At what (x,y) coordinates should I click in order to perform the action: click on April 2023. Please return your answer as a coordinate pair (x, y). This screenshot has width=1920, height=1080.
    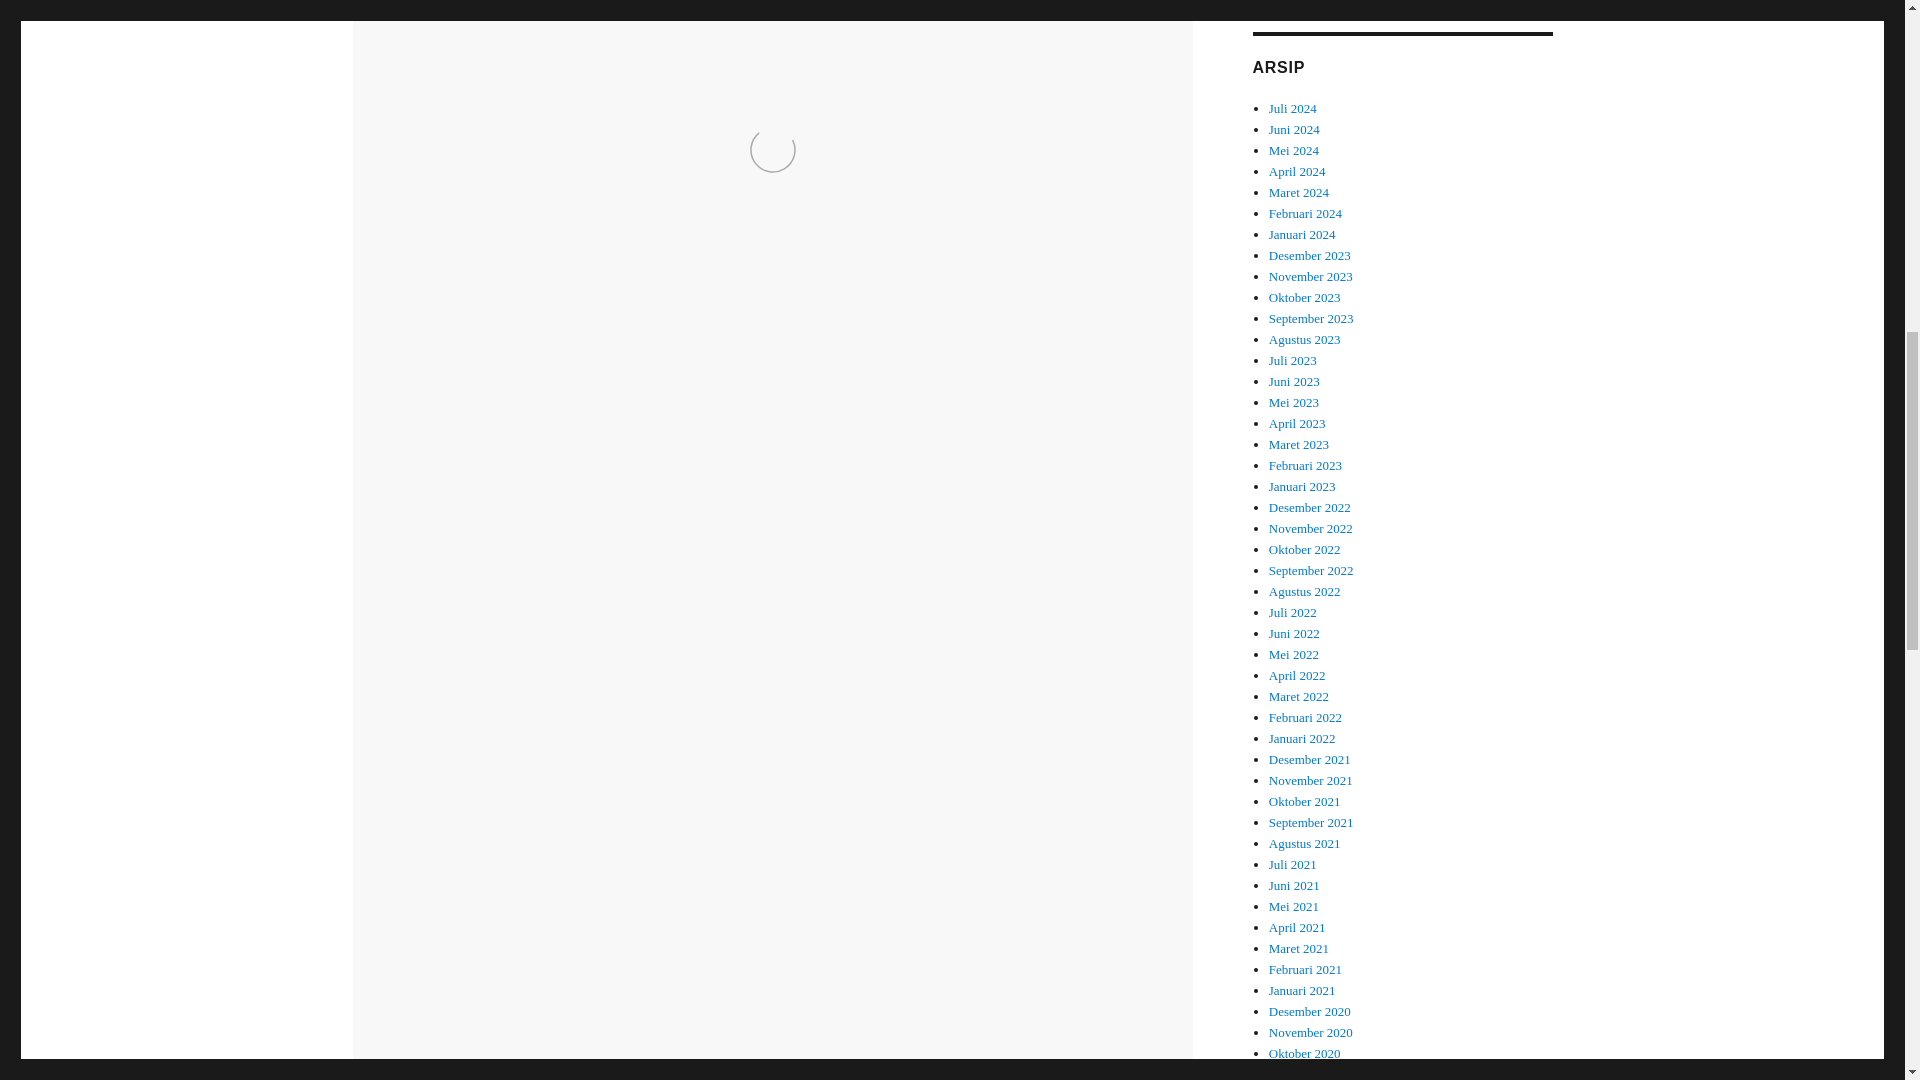
    Looking at the image, I should click on (1298, 422).